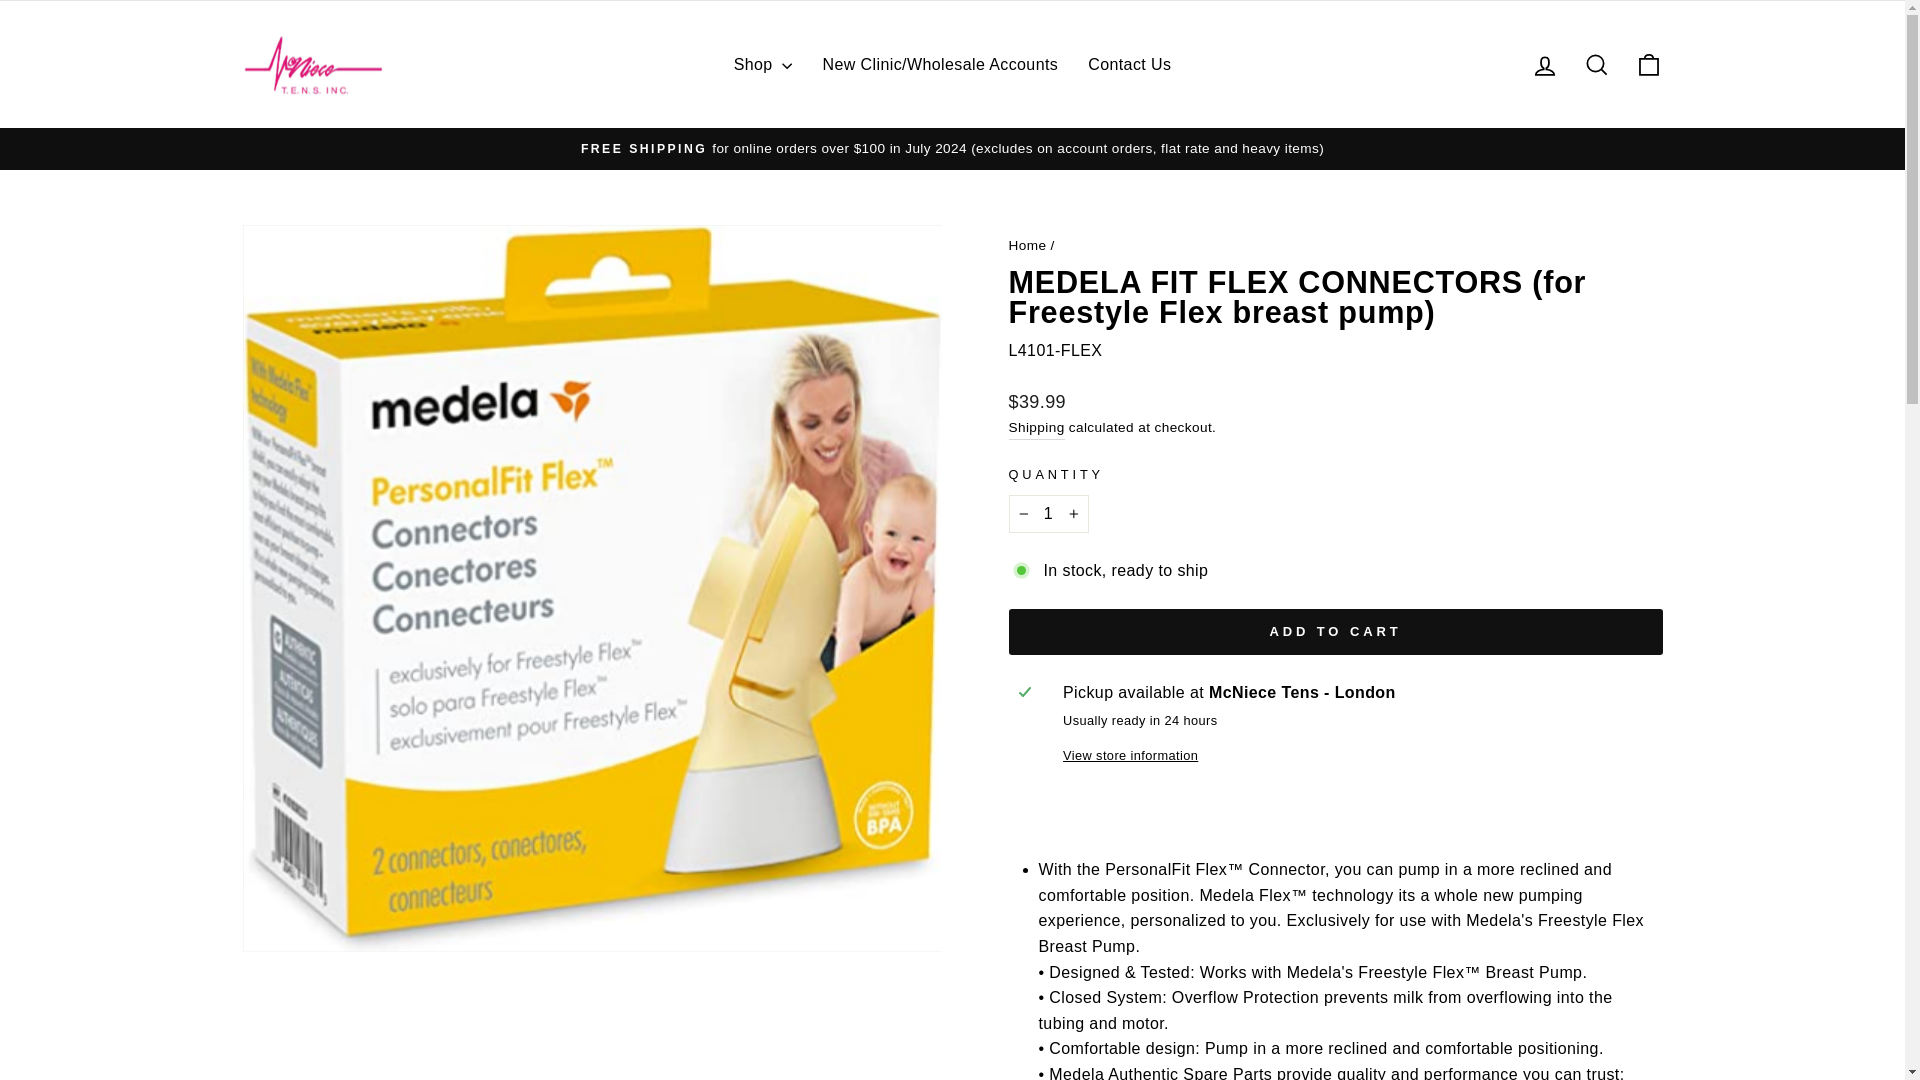 The width and height of the screenshot is (1920, 1080). Describe the element at coordinates (1596, 64) in the screenshot. I see `icon-search` at that location.